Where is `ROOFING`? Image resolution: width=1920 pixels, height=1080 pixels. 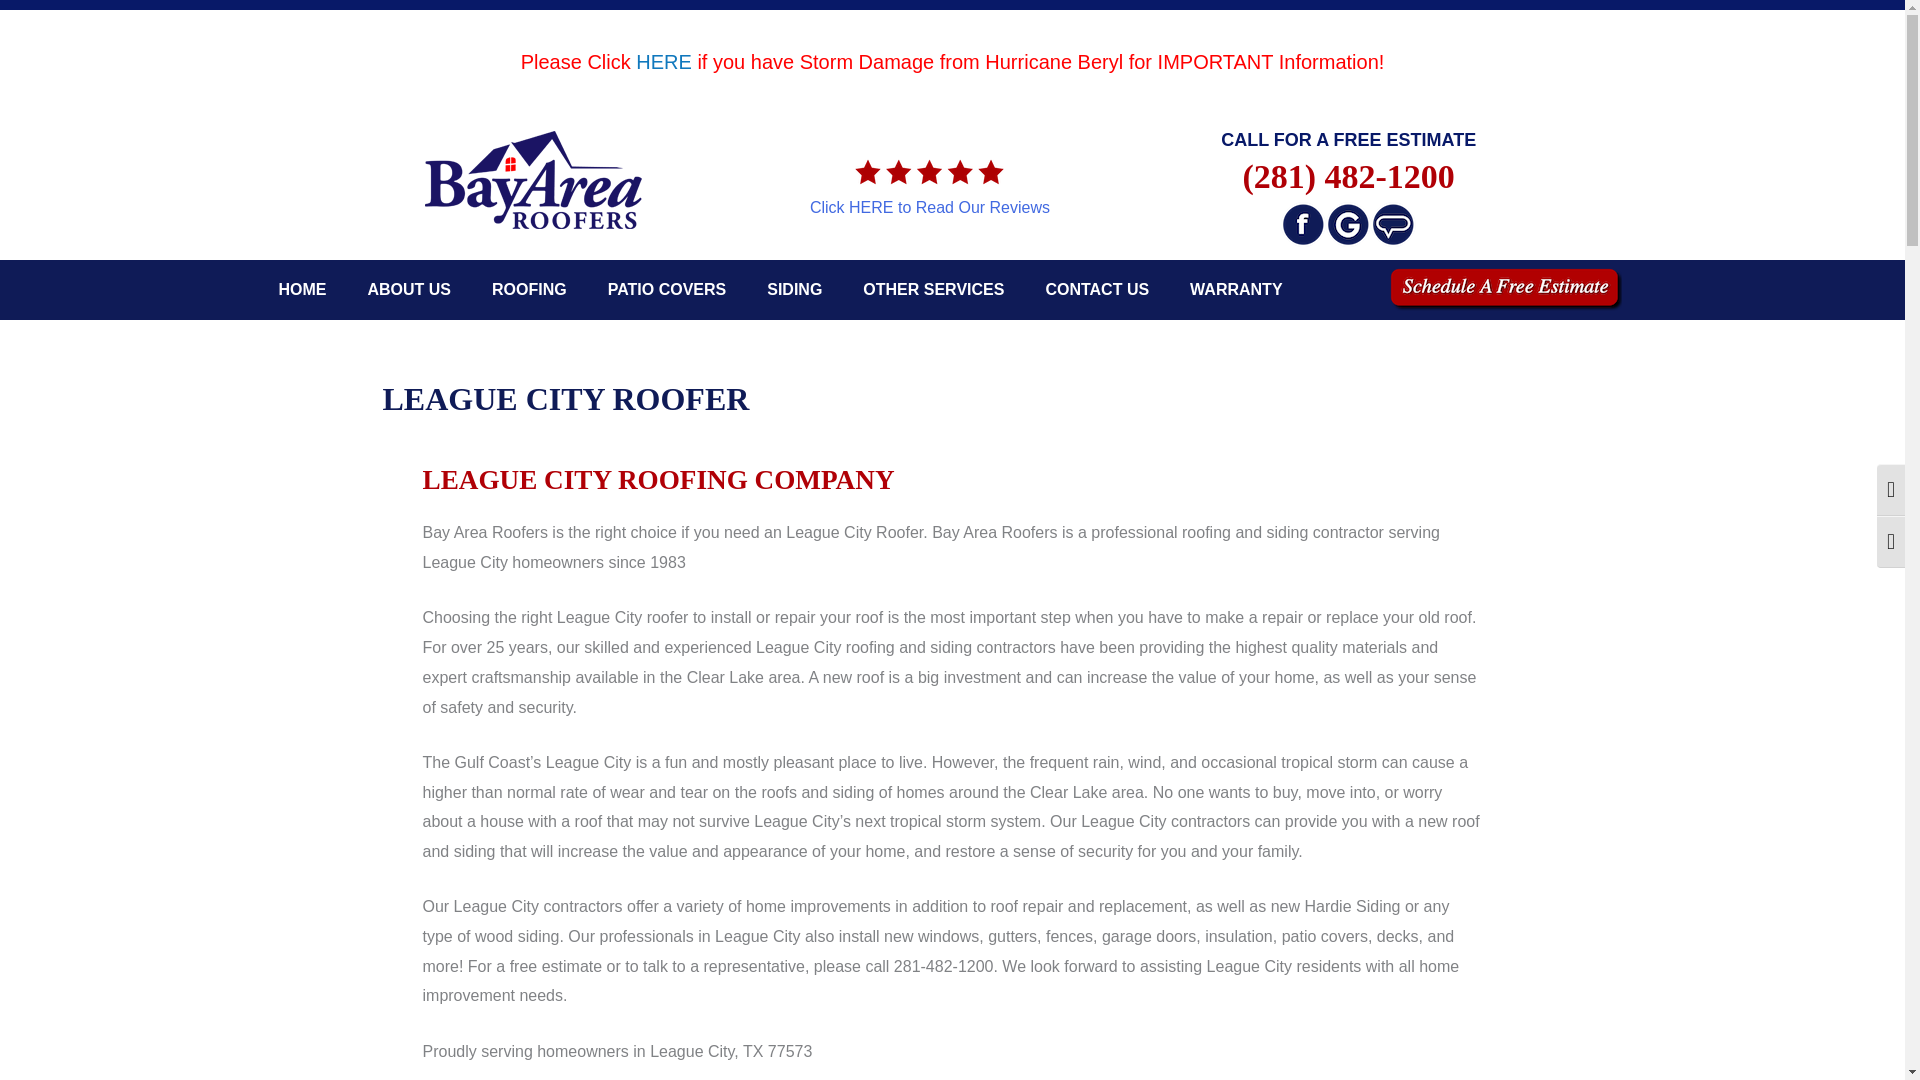
ROOFING is located at coordinates (530, 290).